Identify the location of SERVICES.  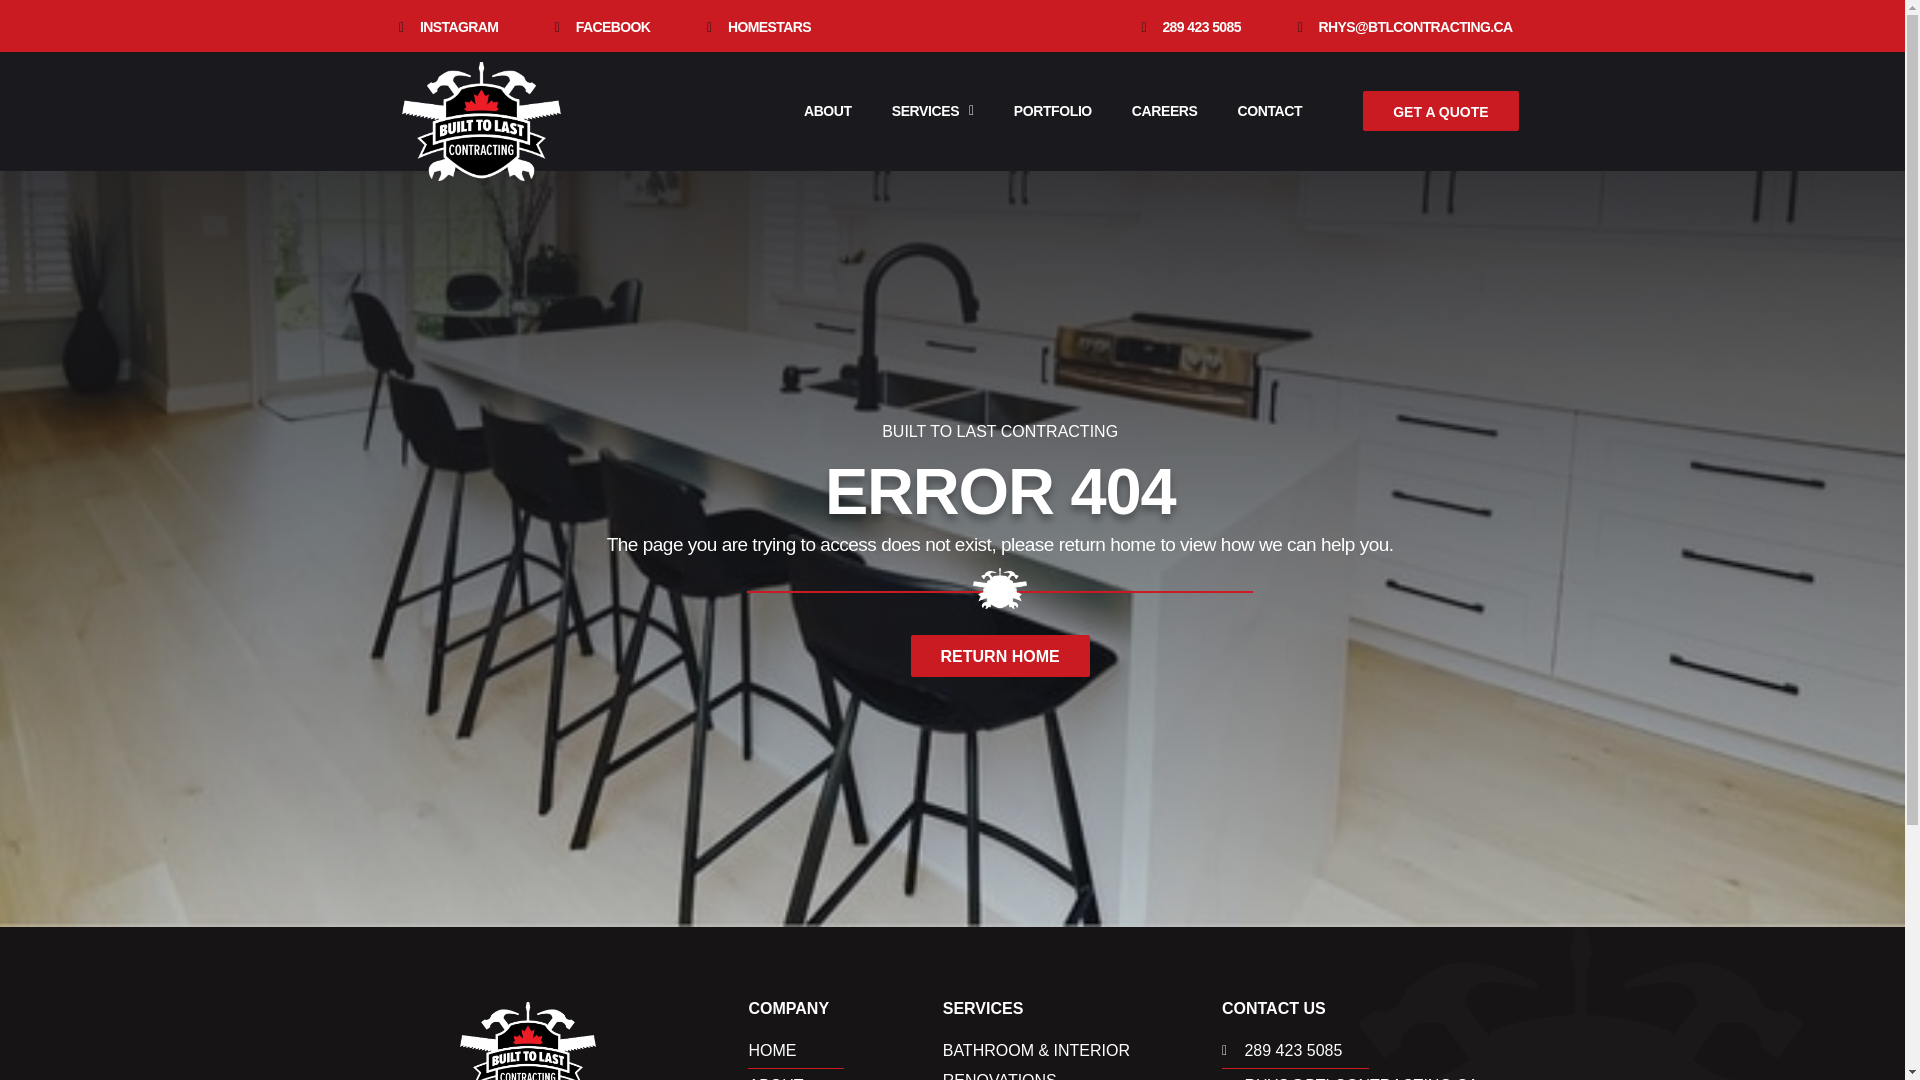
(932, 110).